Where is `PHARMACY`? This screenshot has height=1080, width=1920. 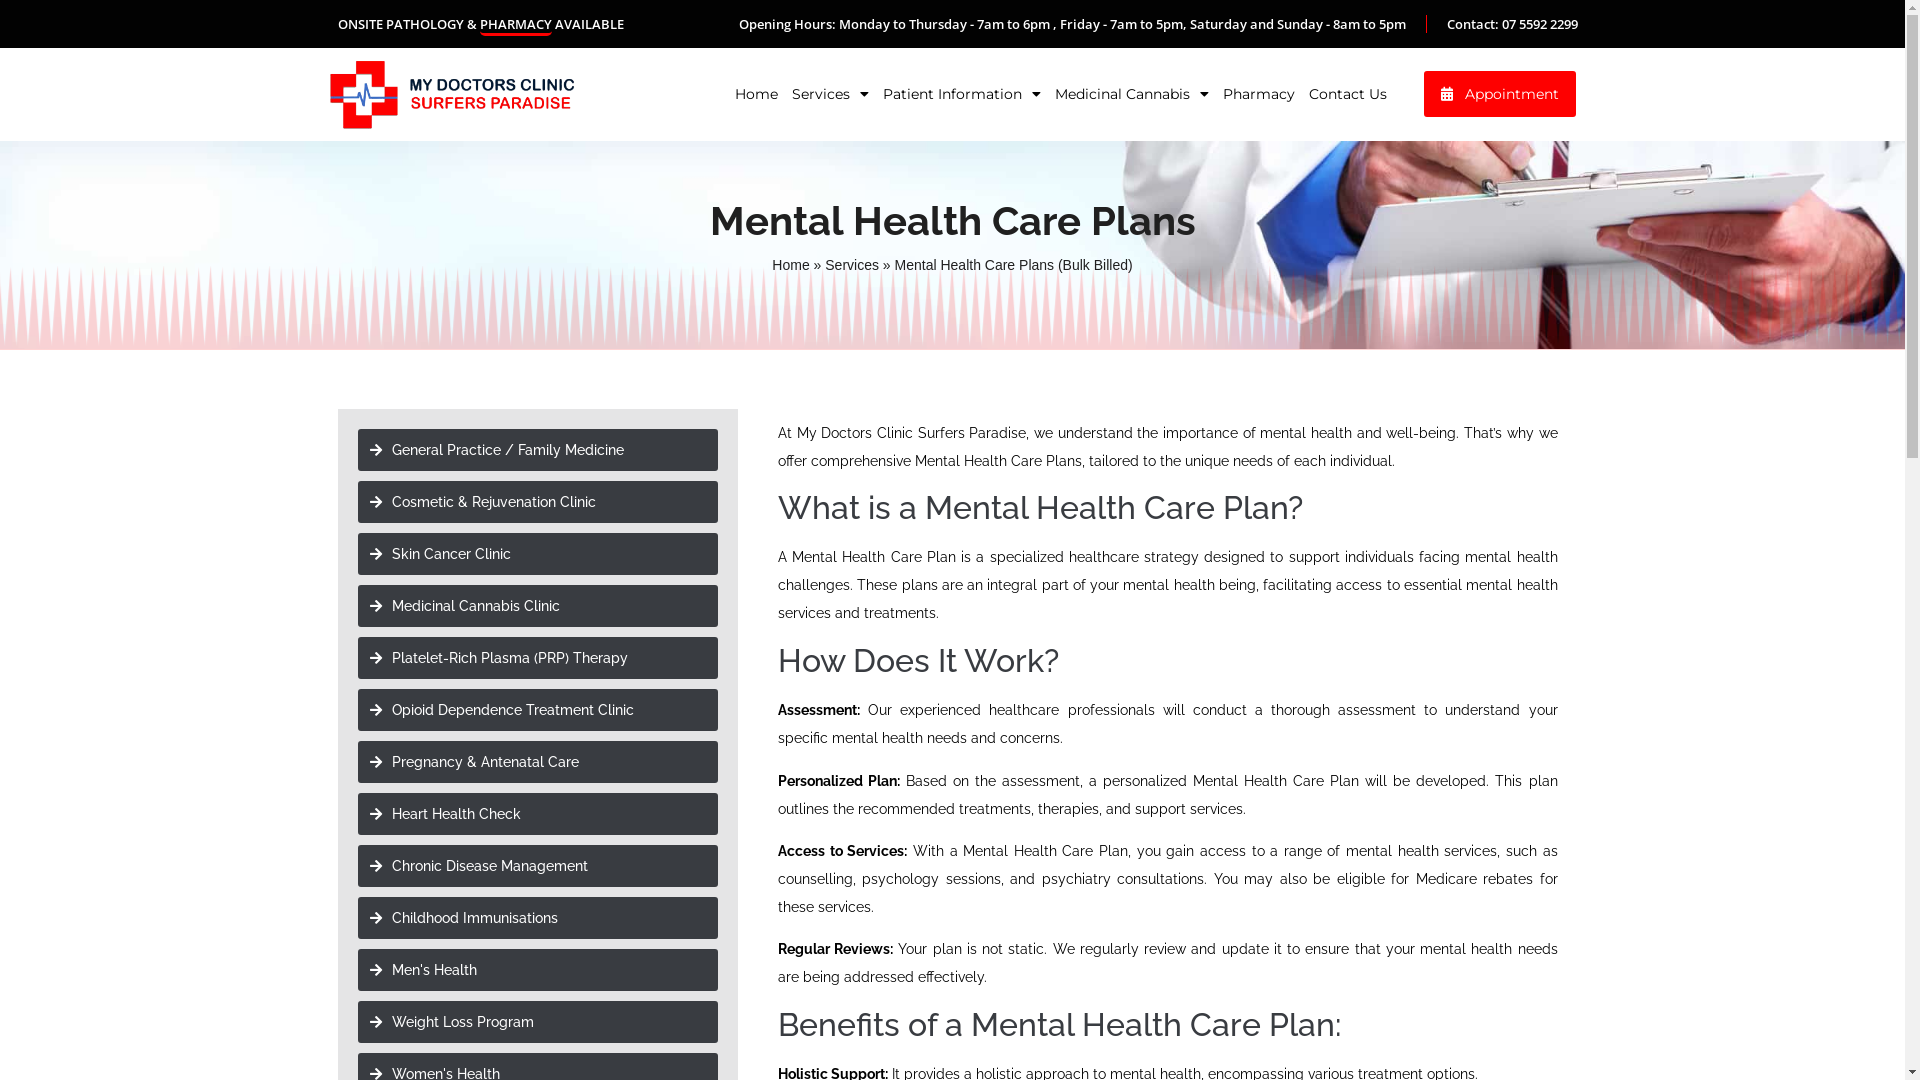
PHARMACY is located at coordinates (516, 26).